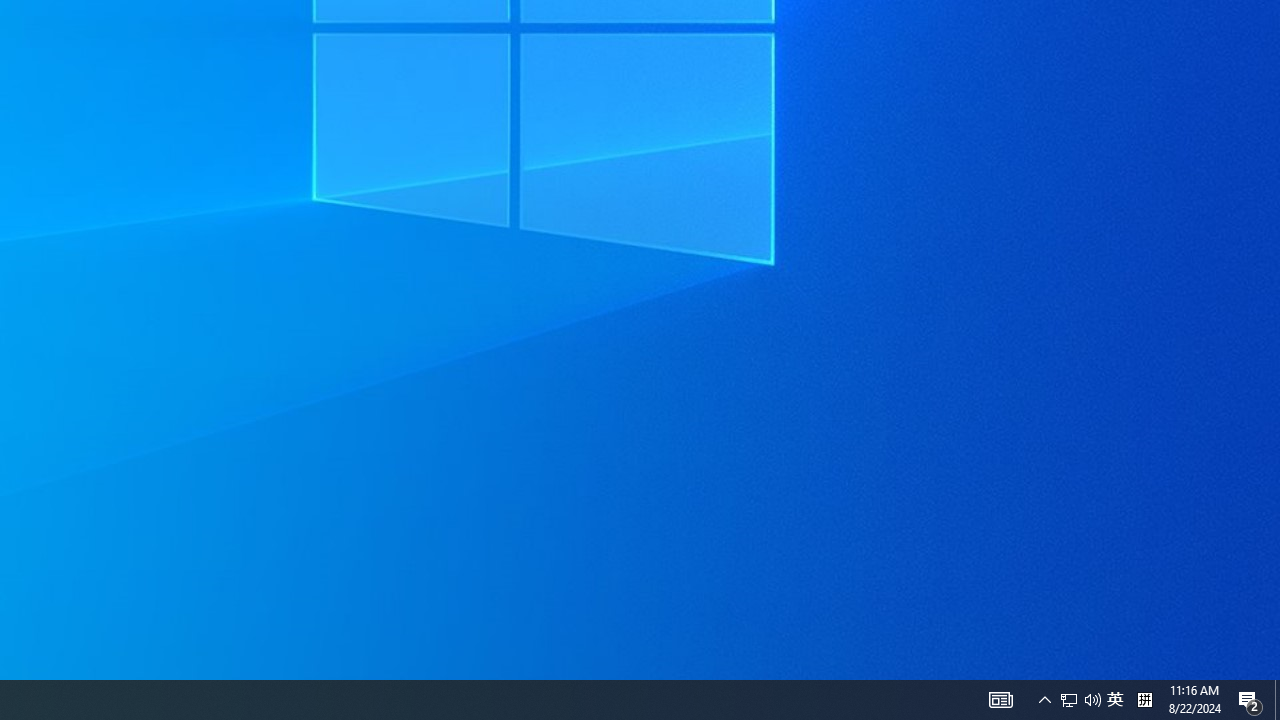 This screenshot has width=1280, height=720. I want to click on Tray Input Indicator - Chinese (Simplified, China), so click(1115, 700).